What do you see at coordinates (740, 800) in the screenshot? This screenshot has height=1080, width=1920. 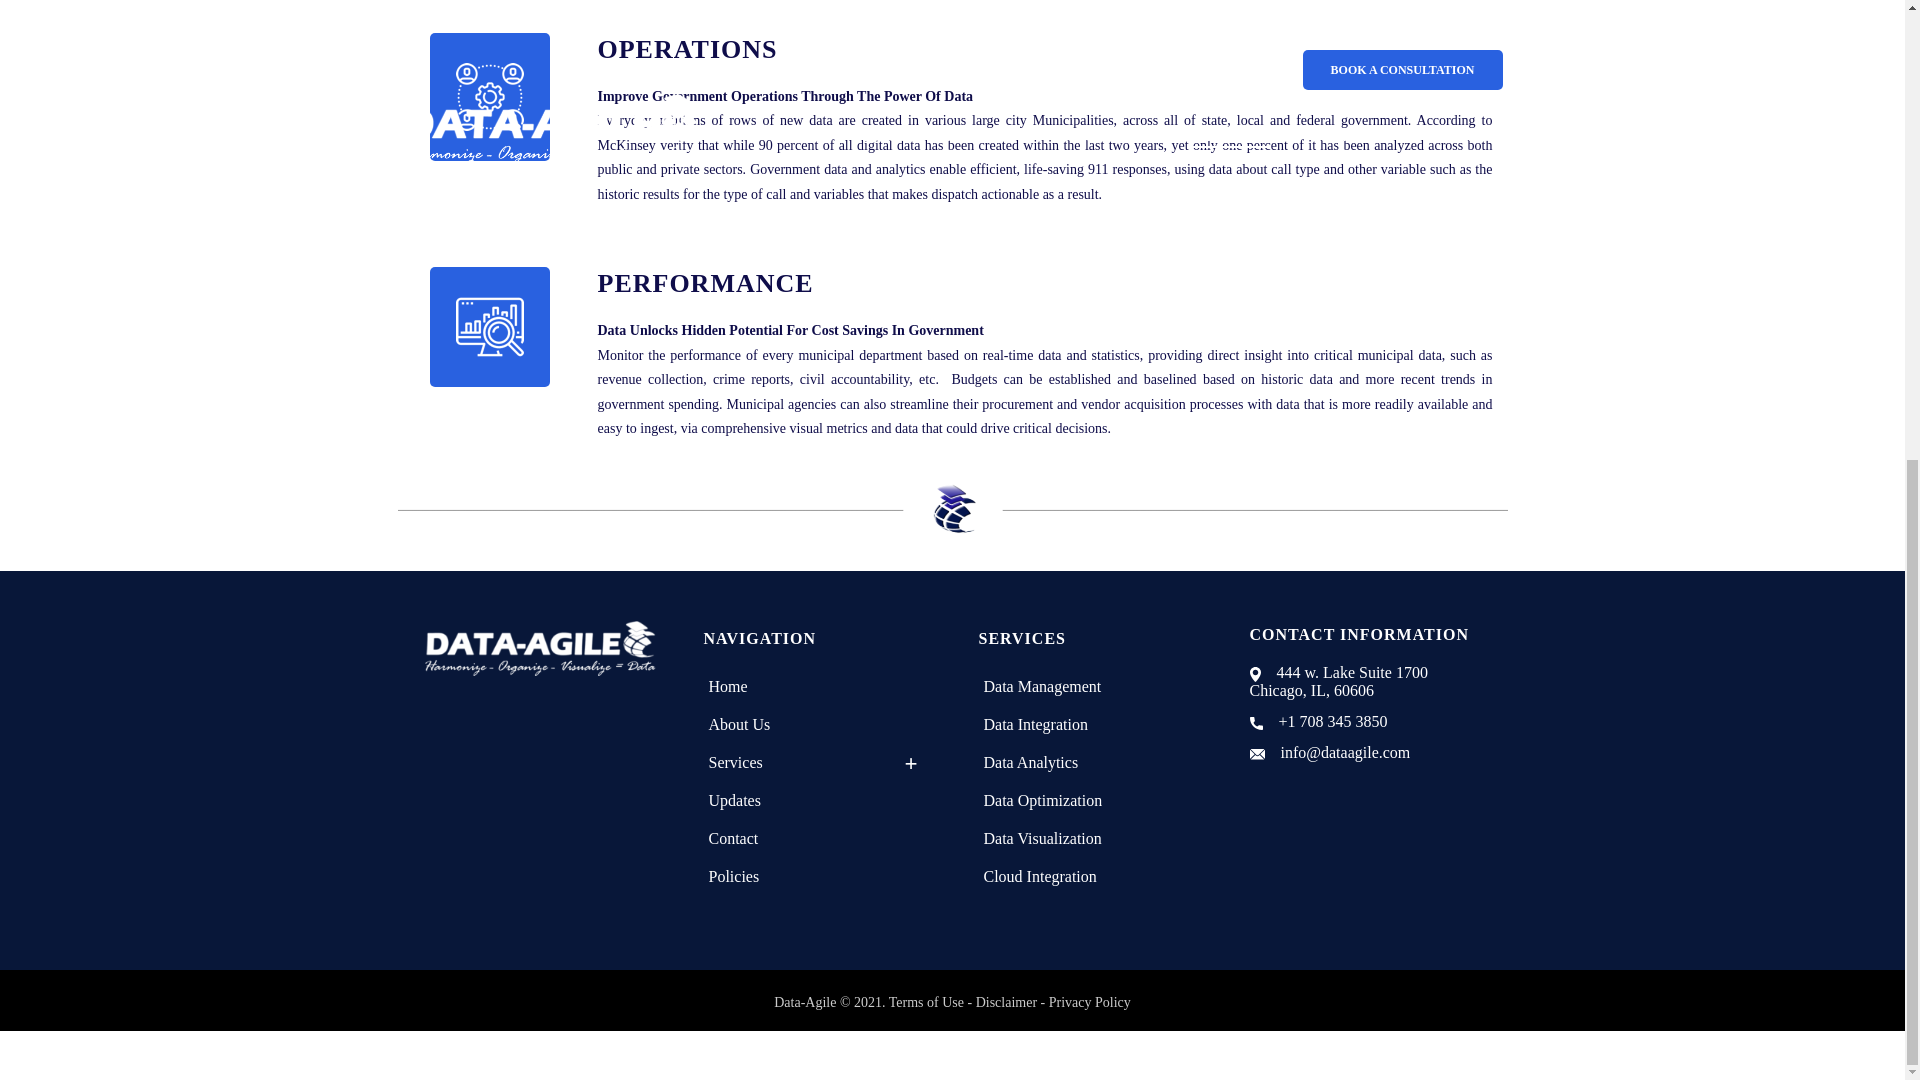 I see `Updates` at bounding box center [740, 800].